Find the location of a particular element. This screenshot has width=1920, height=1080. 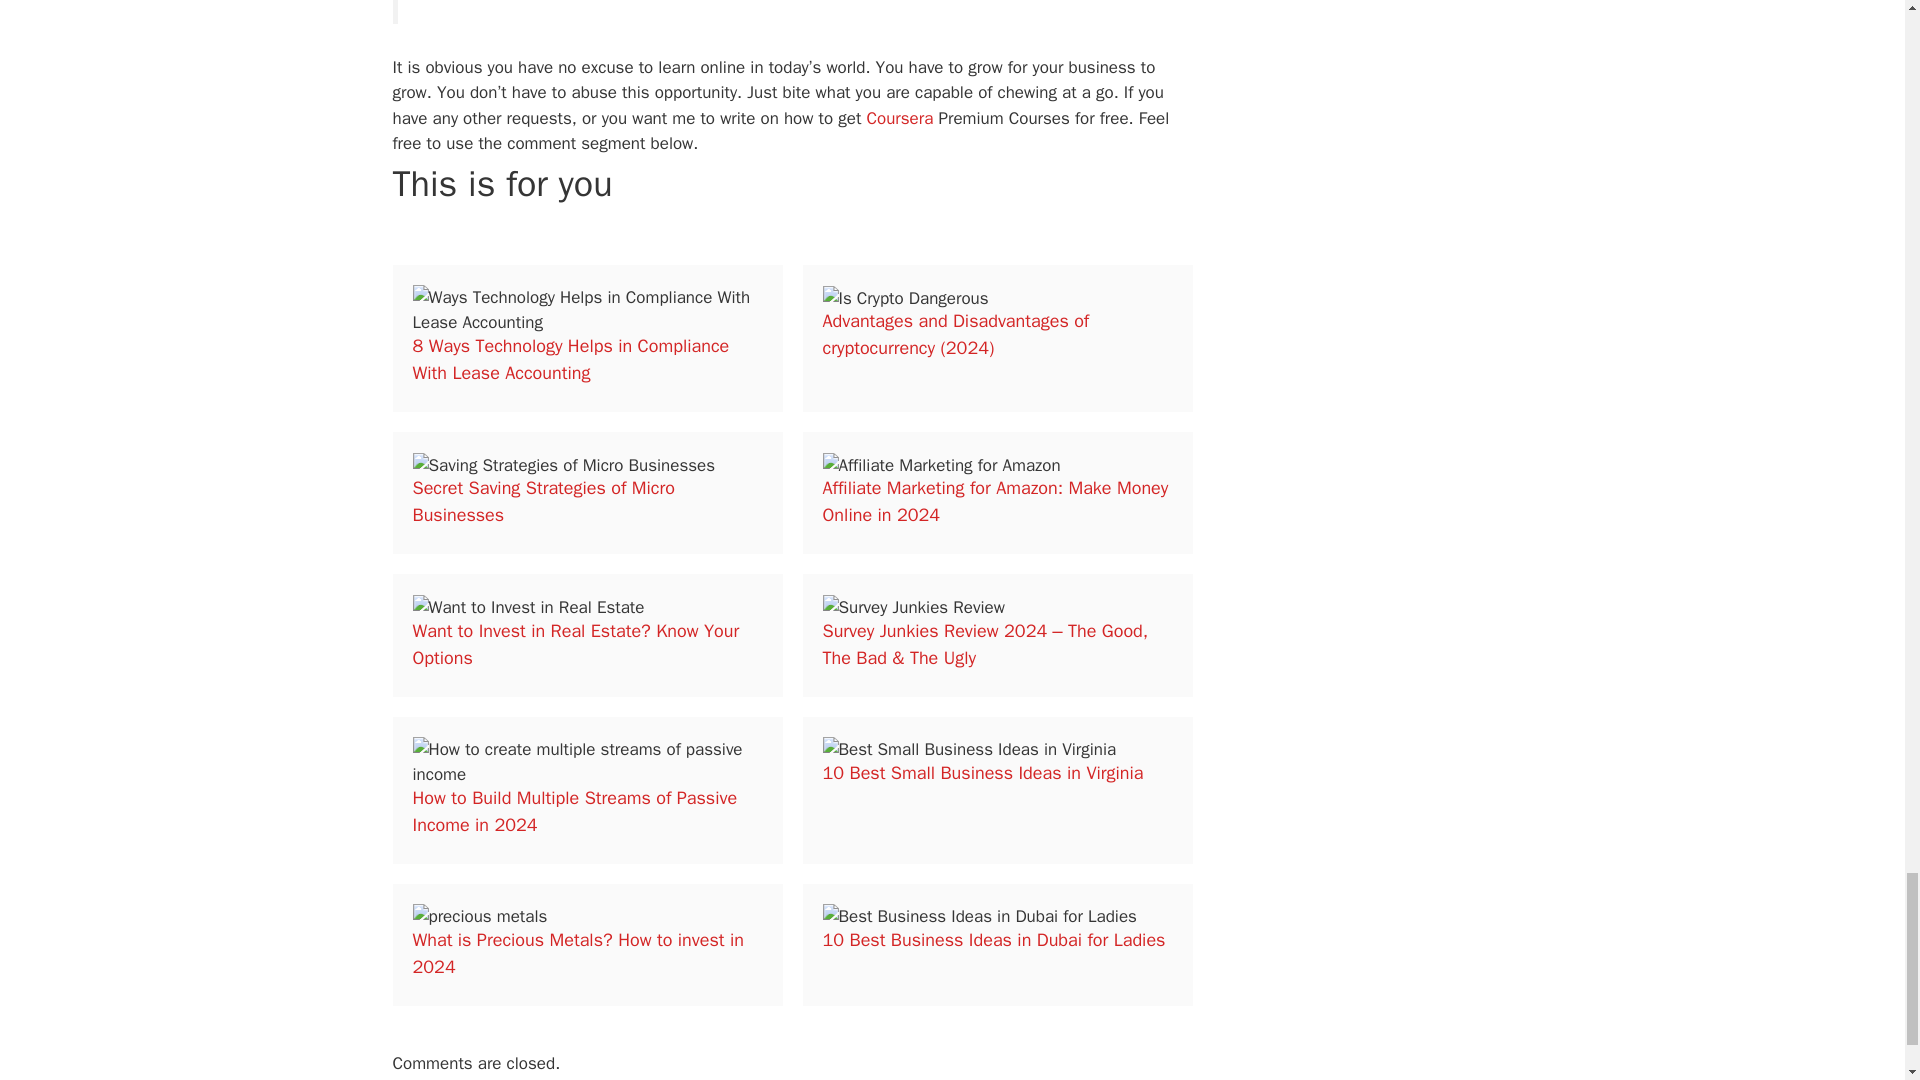

8 Ways Technology Helps in Compliance With Lease Accounting is located at coordinates (570, 359).